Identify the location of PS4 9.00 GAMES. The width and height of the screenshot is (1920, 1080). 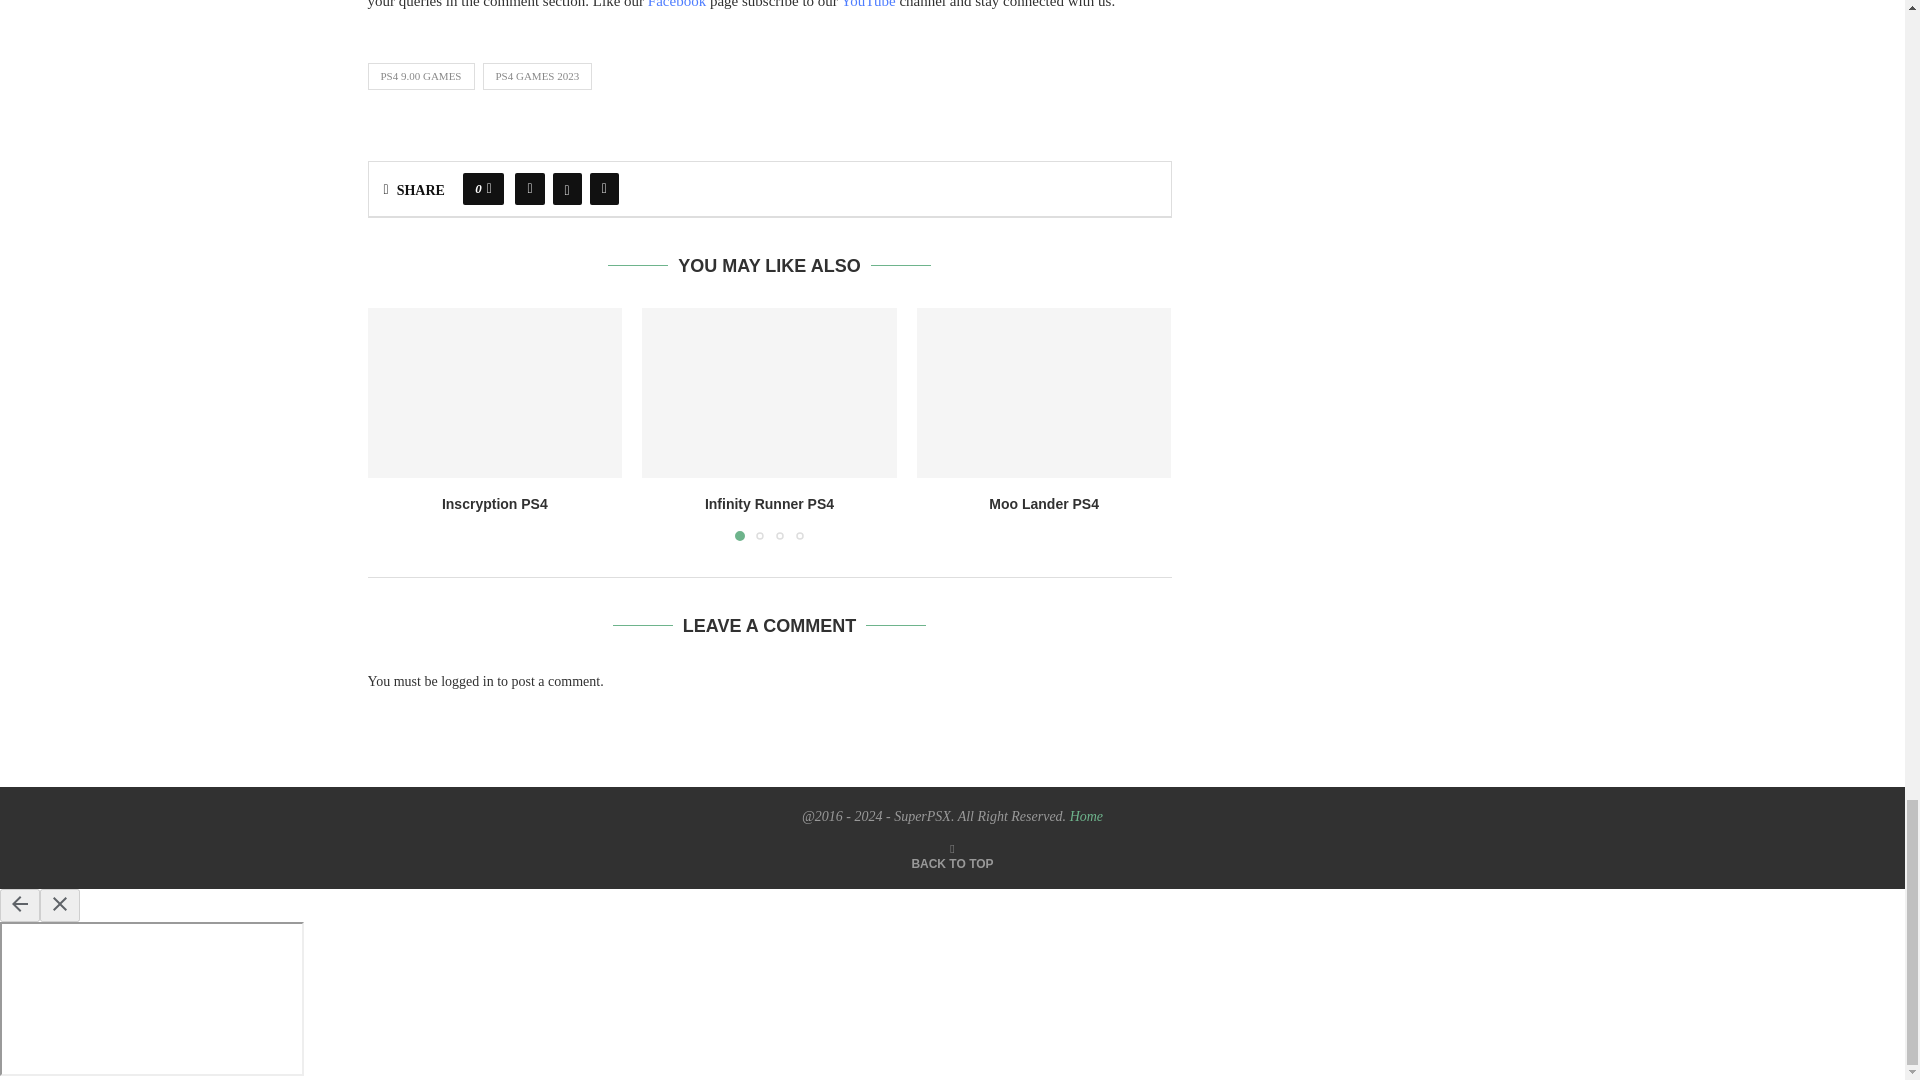
(421, 75).